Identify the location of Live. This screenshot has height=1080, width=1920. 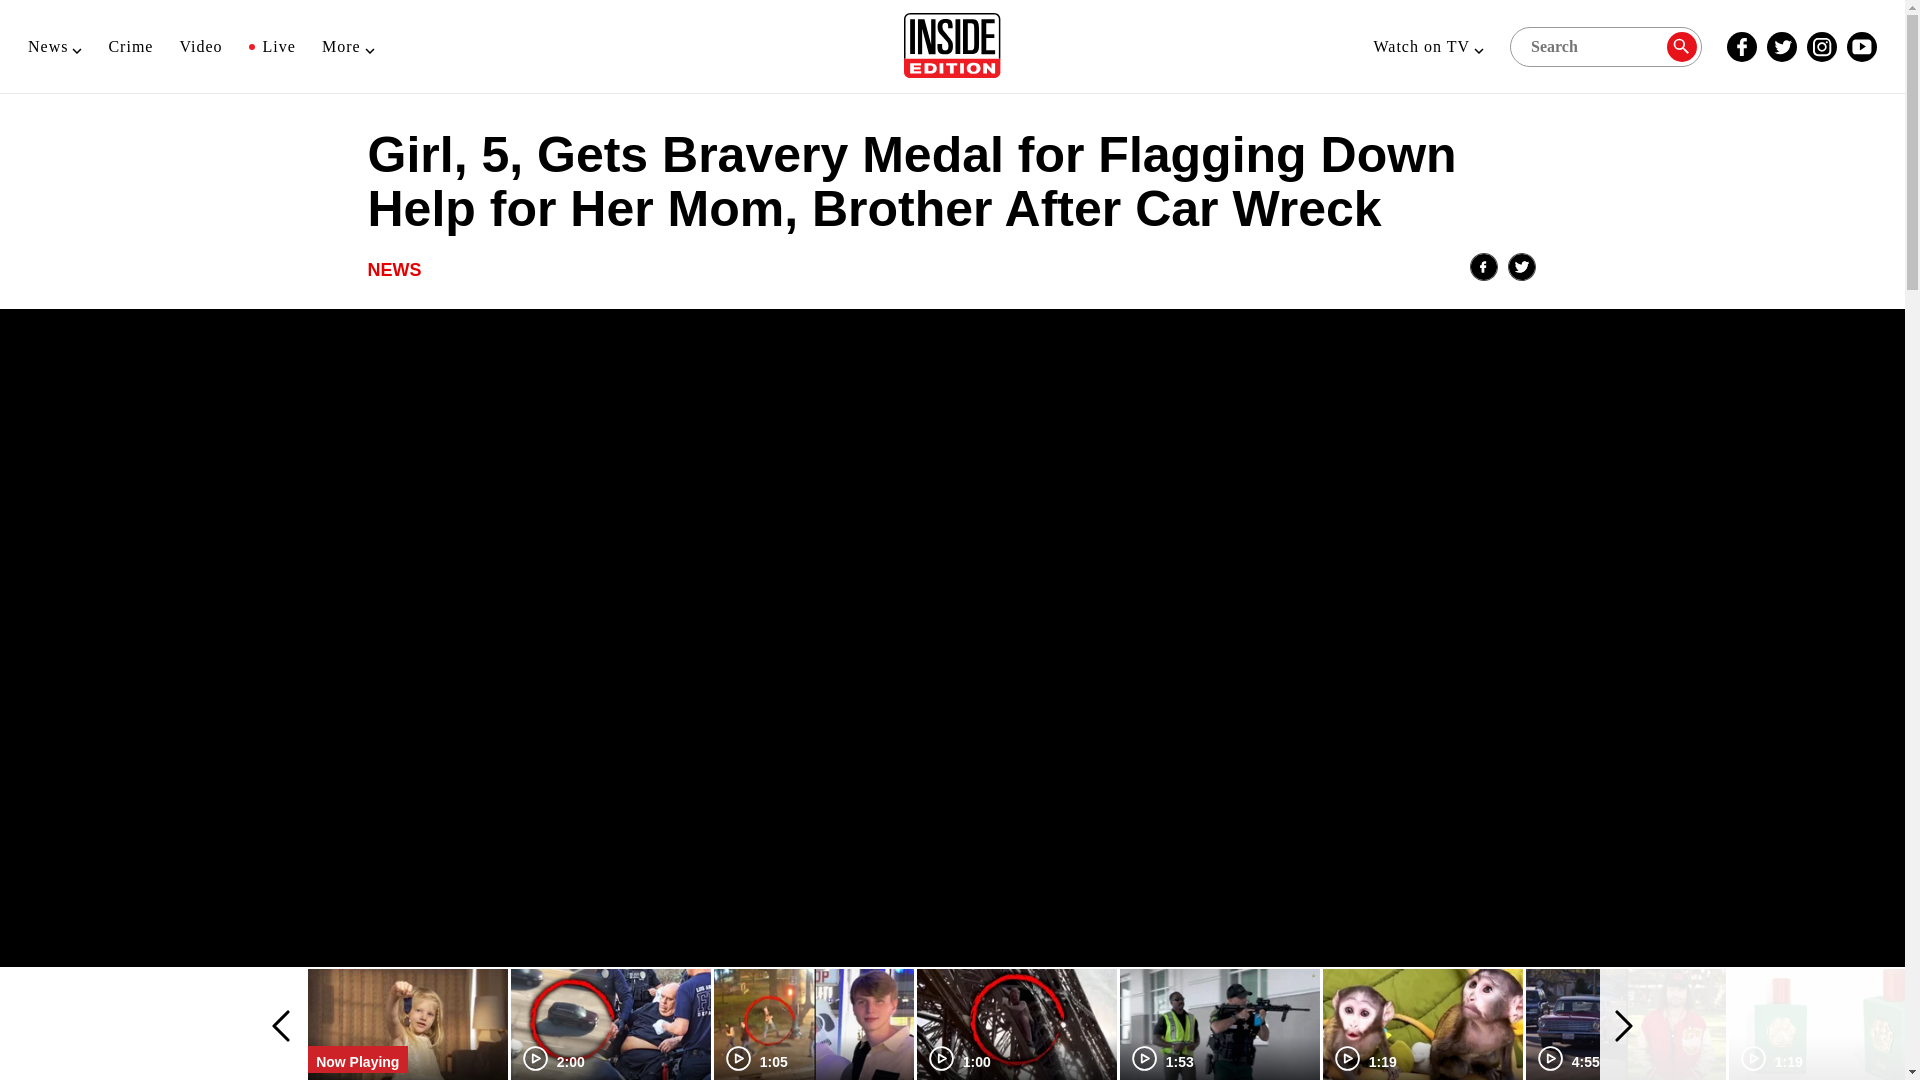
(272, 46).